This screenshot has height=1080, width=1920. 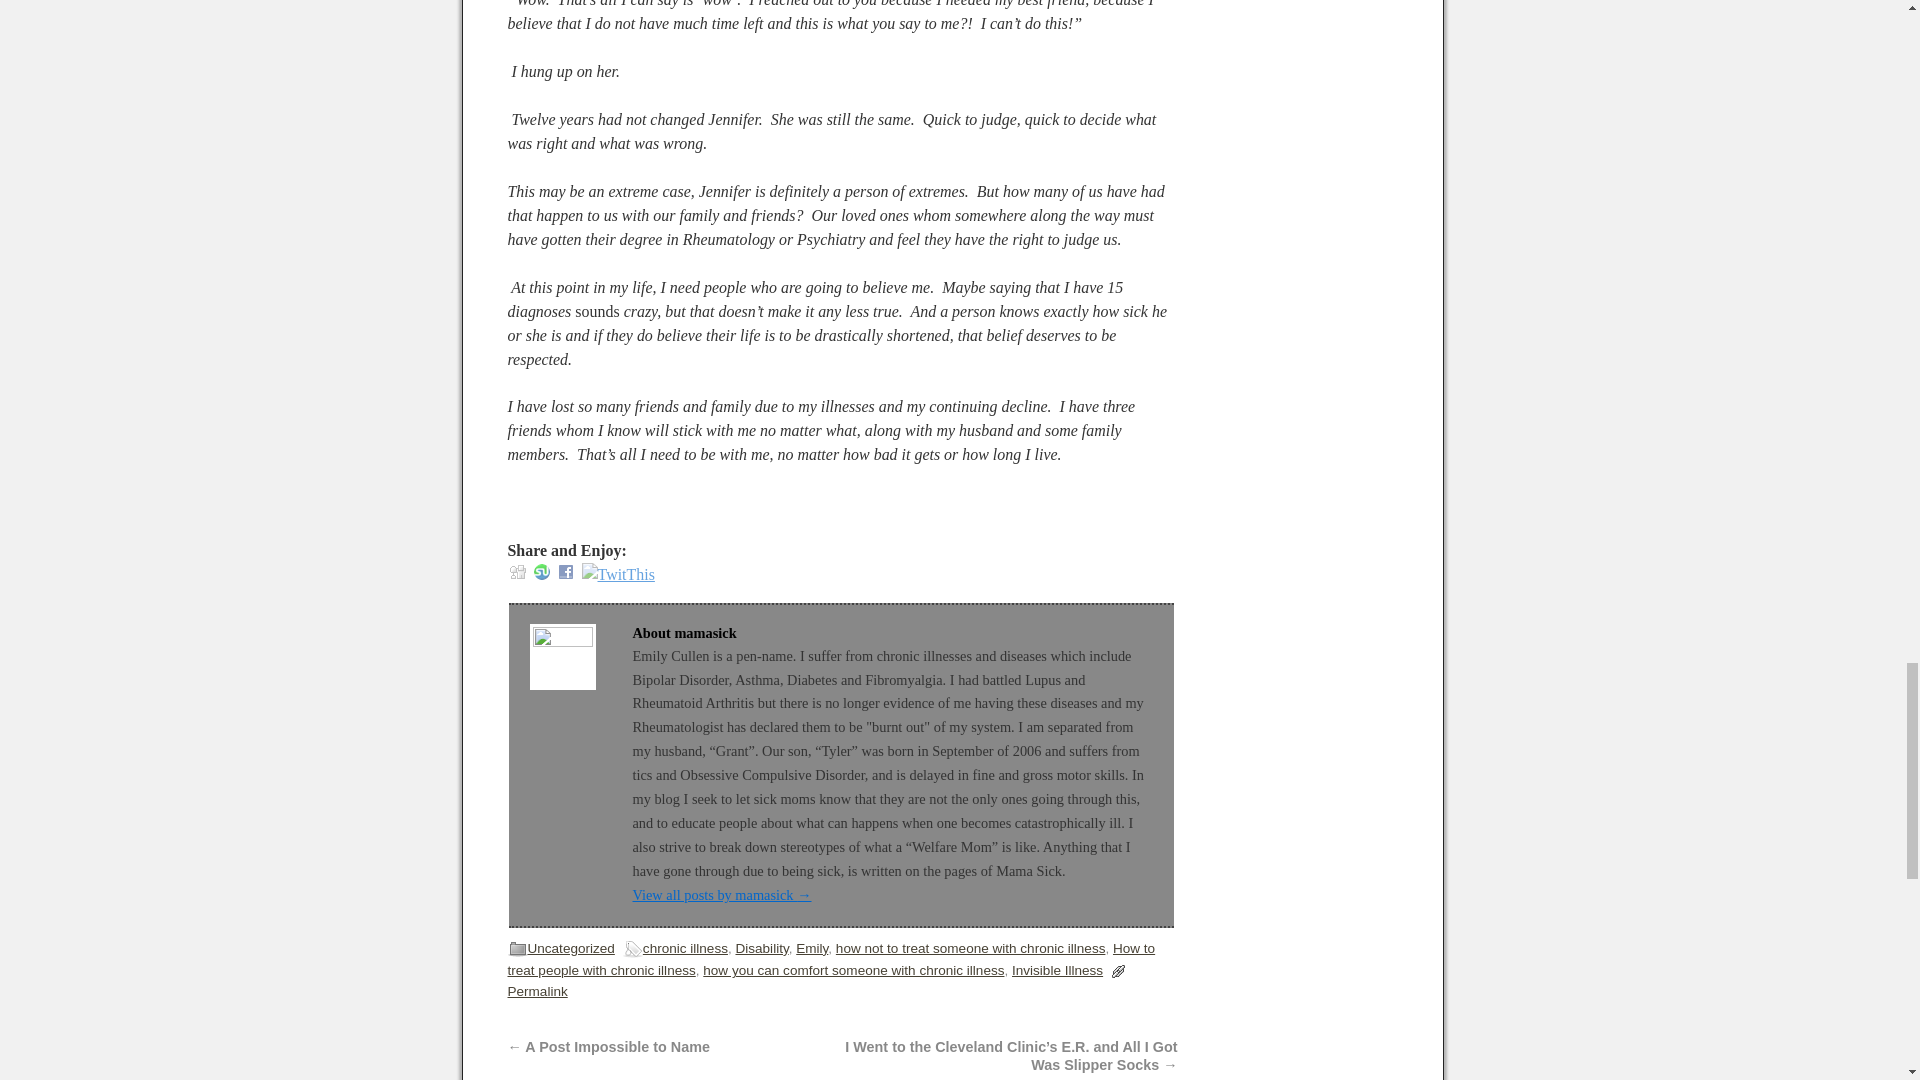 What do you see at coordinates (970, 948) in the screenshot?
I see `how not to treat someone with chronic illness` at bounding box center [970, 948].